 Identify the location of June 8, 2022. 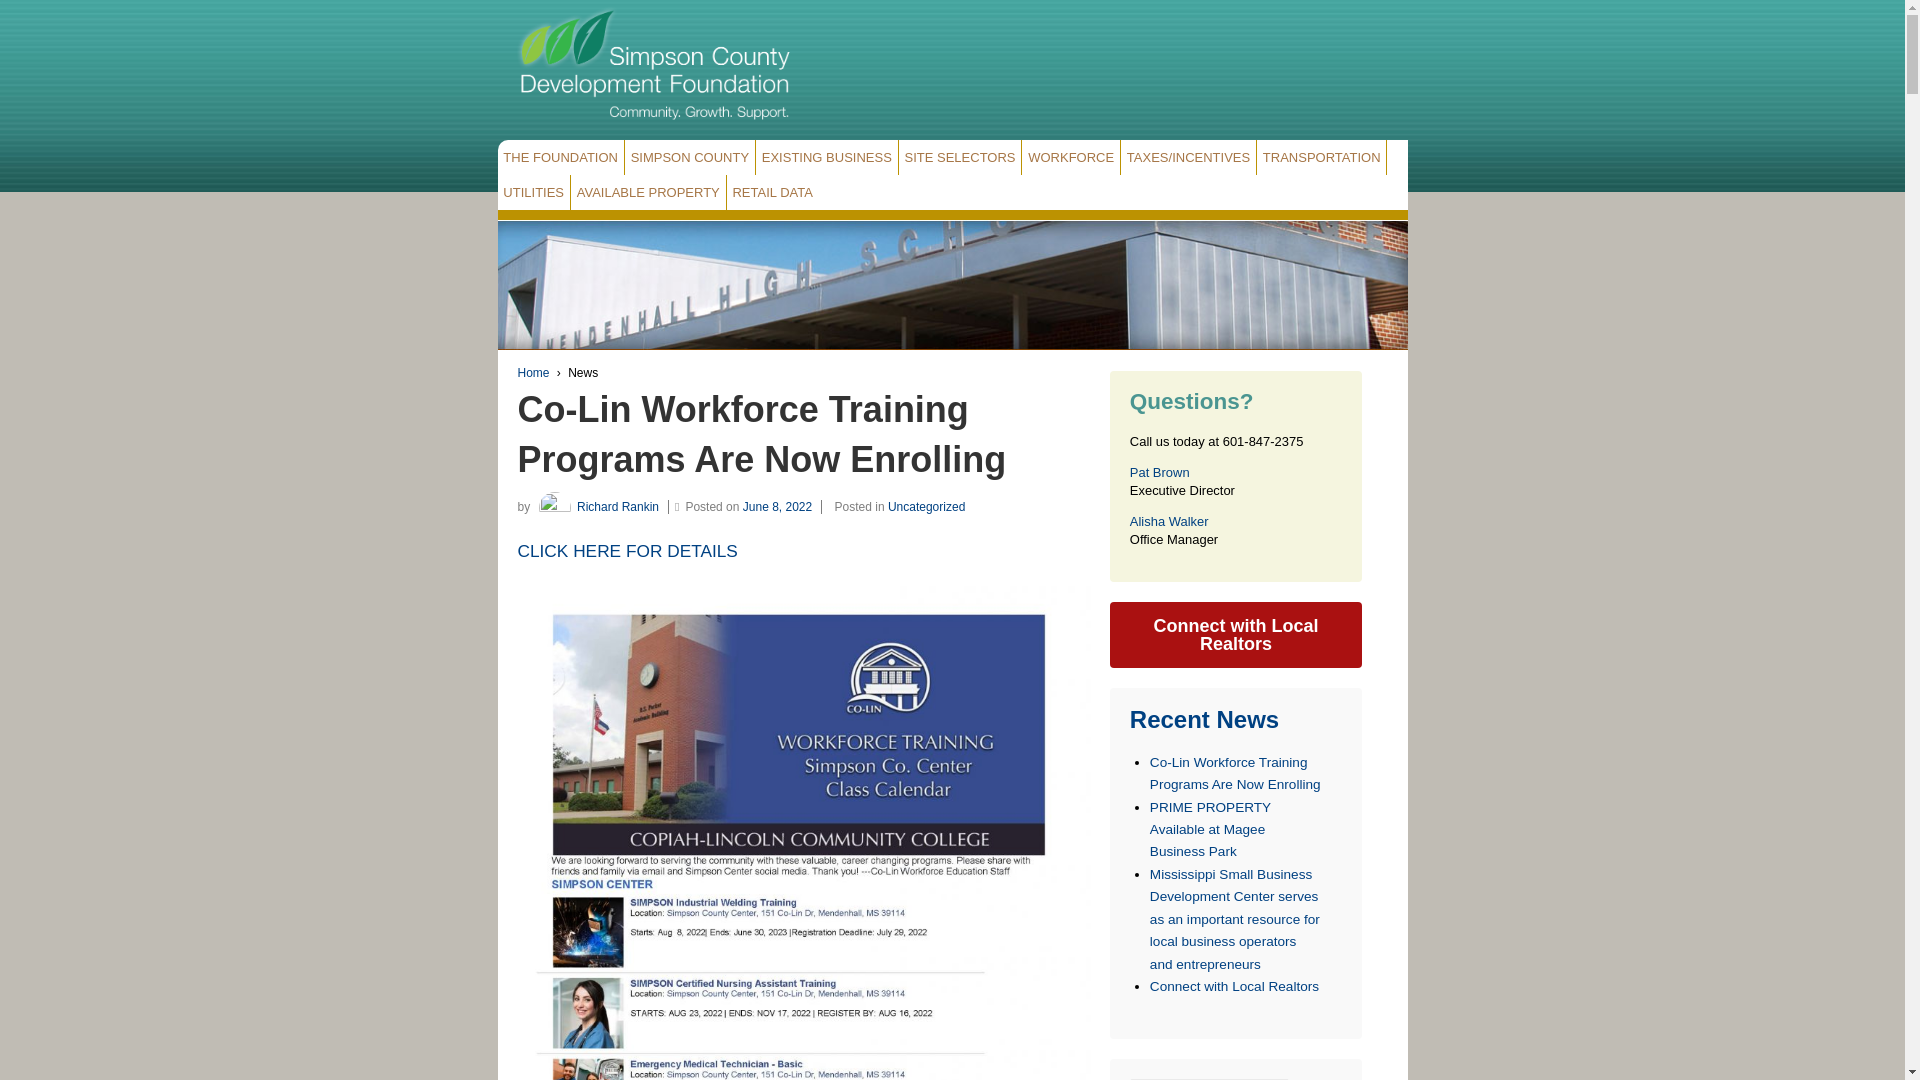
(782, 507).